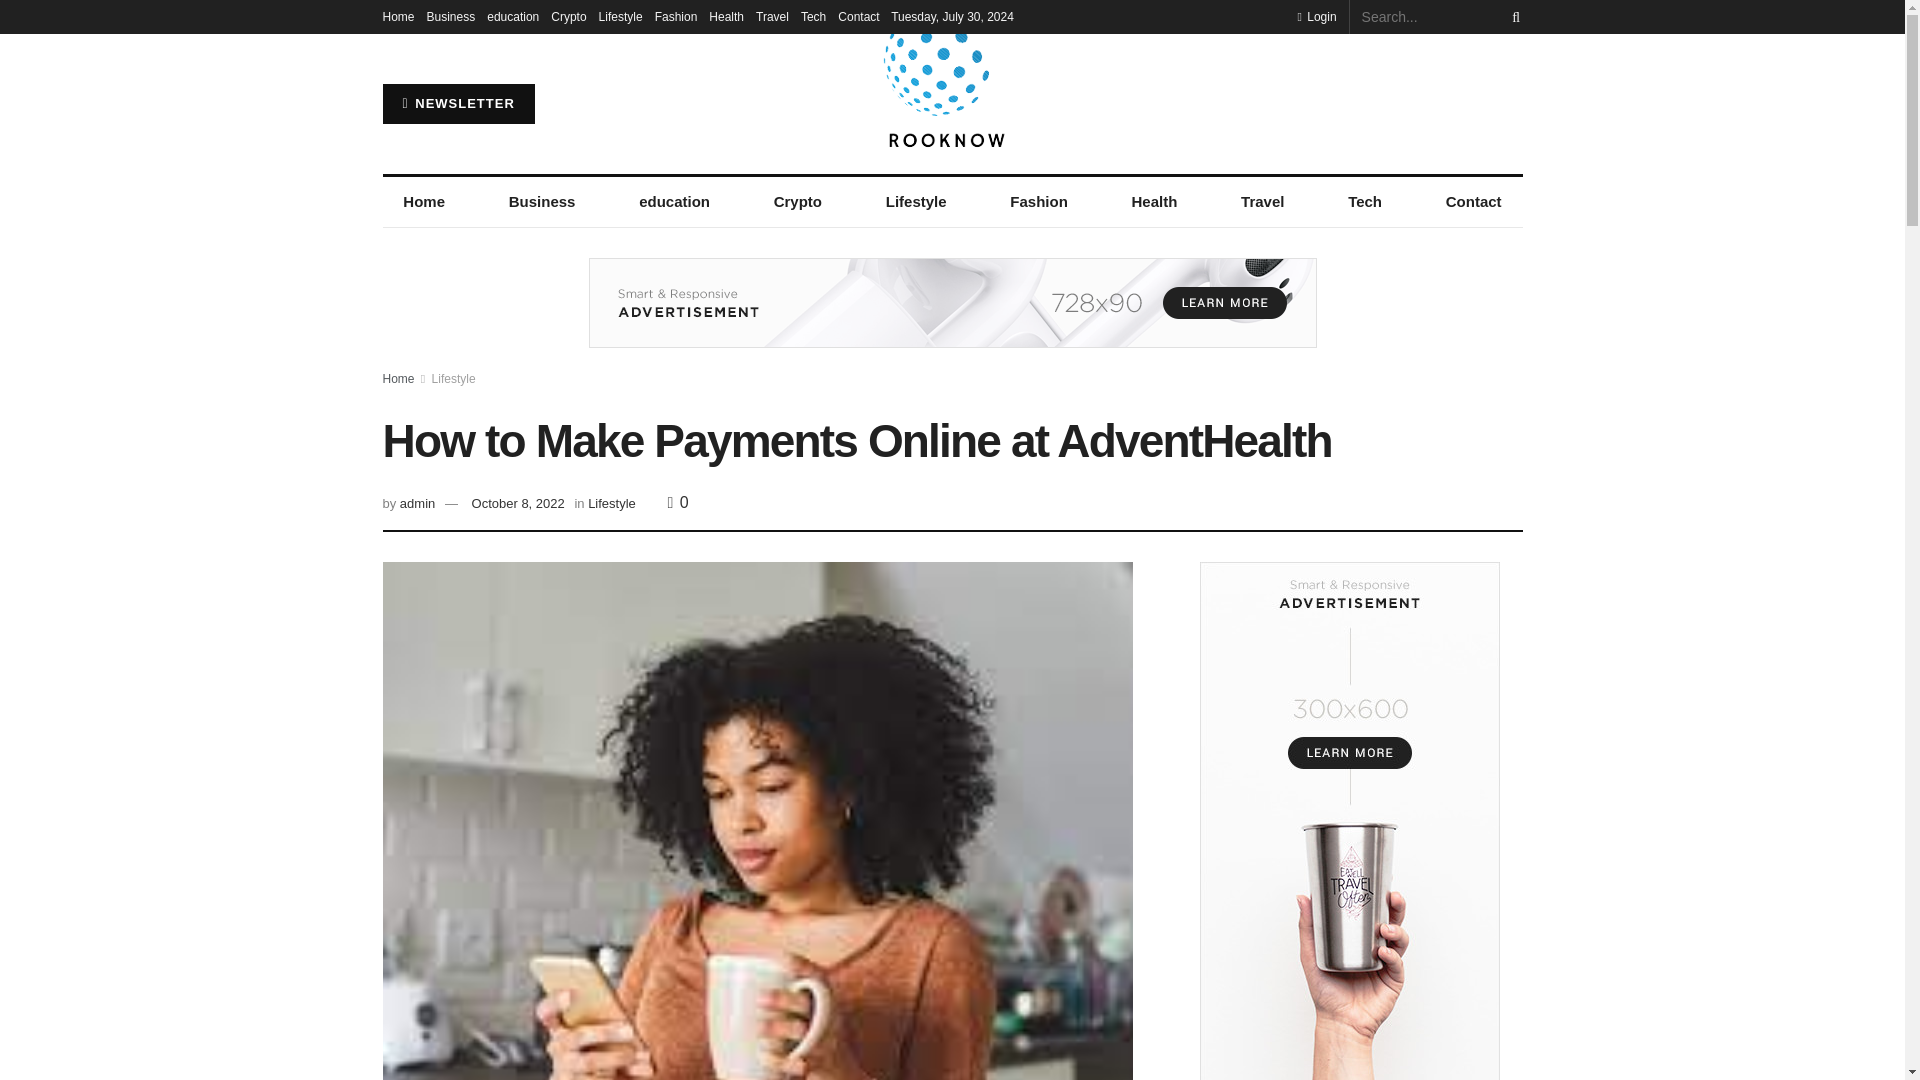  Describe the element at coordinates (1262, 202) in the screenshot. I see `Travel` at that location.